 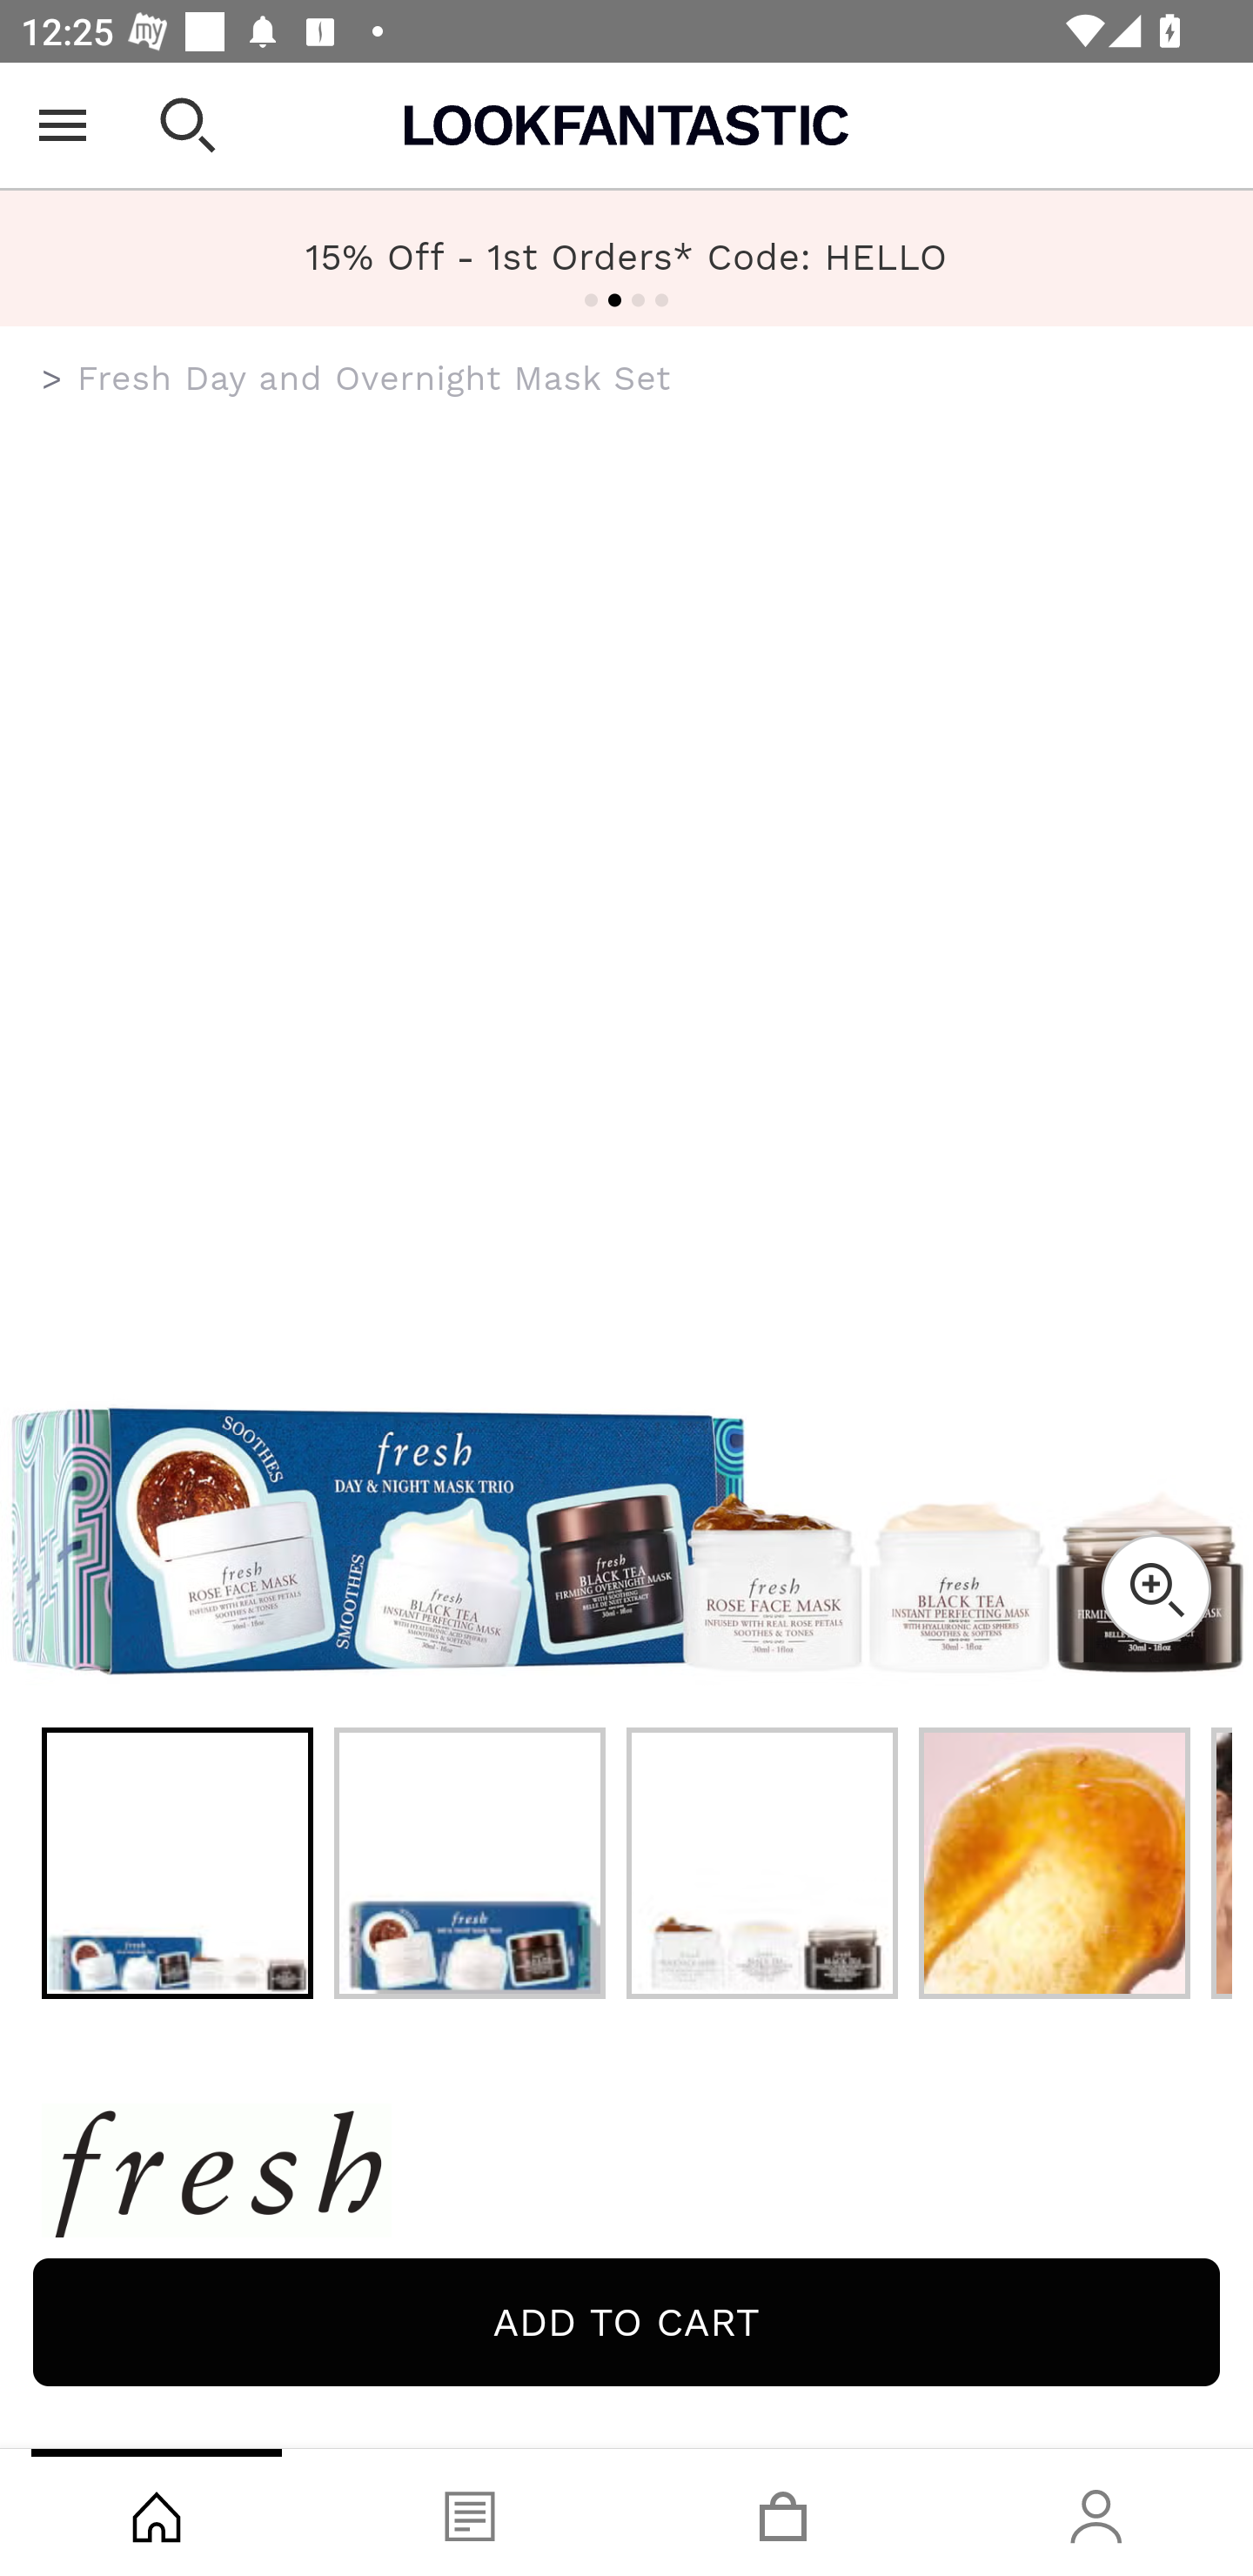 What do you see at coordinates (470, 1862) in the screenshot?
I see `Open image 2 - Fresh Day and Overnight Mask Set` at bounding box center [470, 1862].